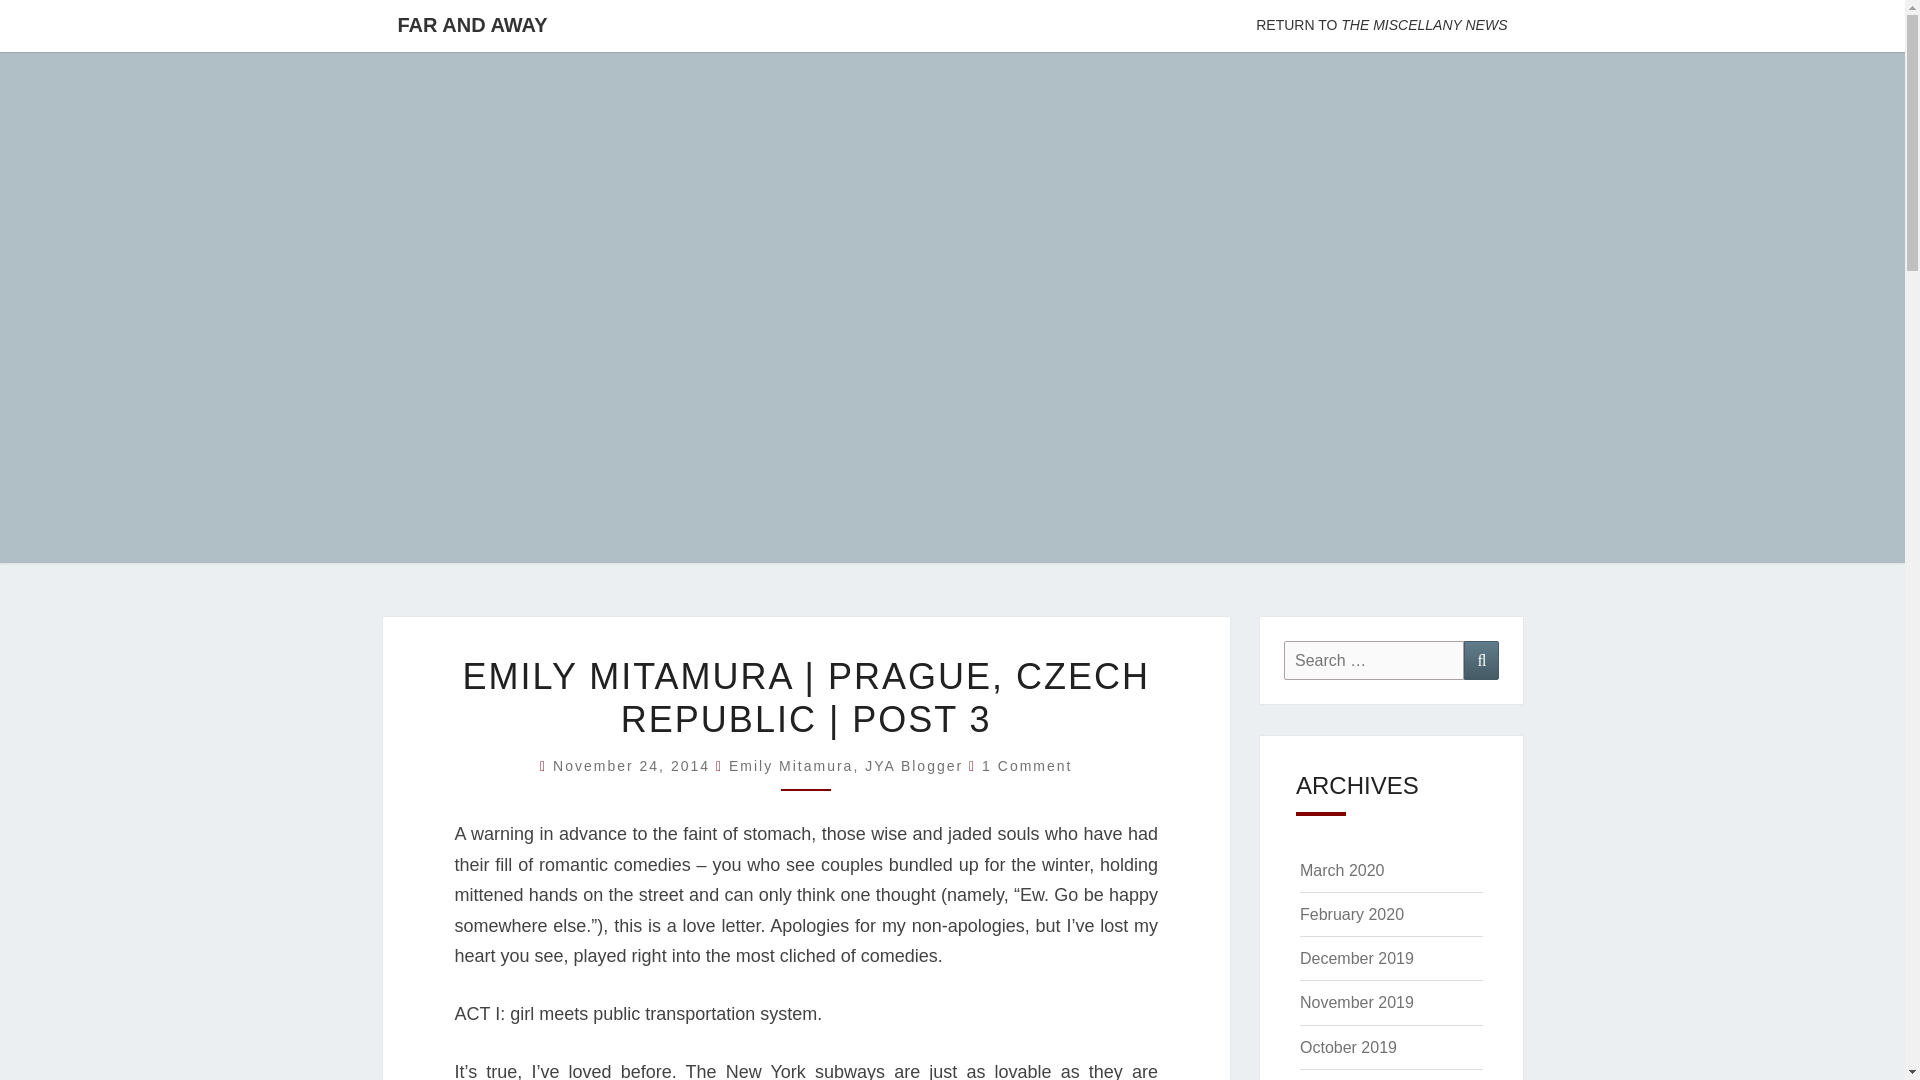 The height and width of the screenshot is (1080, 1920). What do you see at coordinates (634, 766) in the screenshot?
I see `November 24, 2014` at bounding box center [634, 766].